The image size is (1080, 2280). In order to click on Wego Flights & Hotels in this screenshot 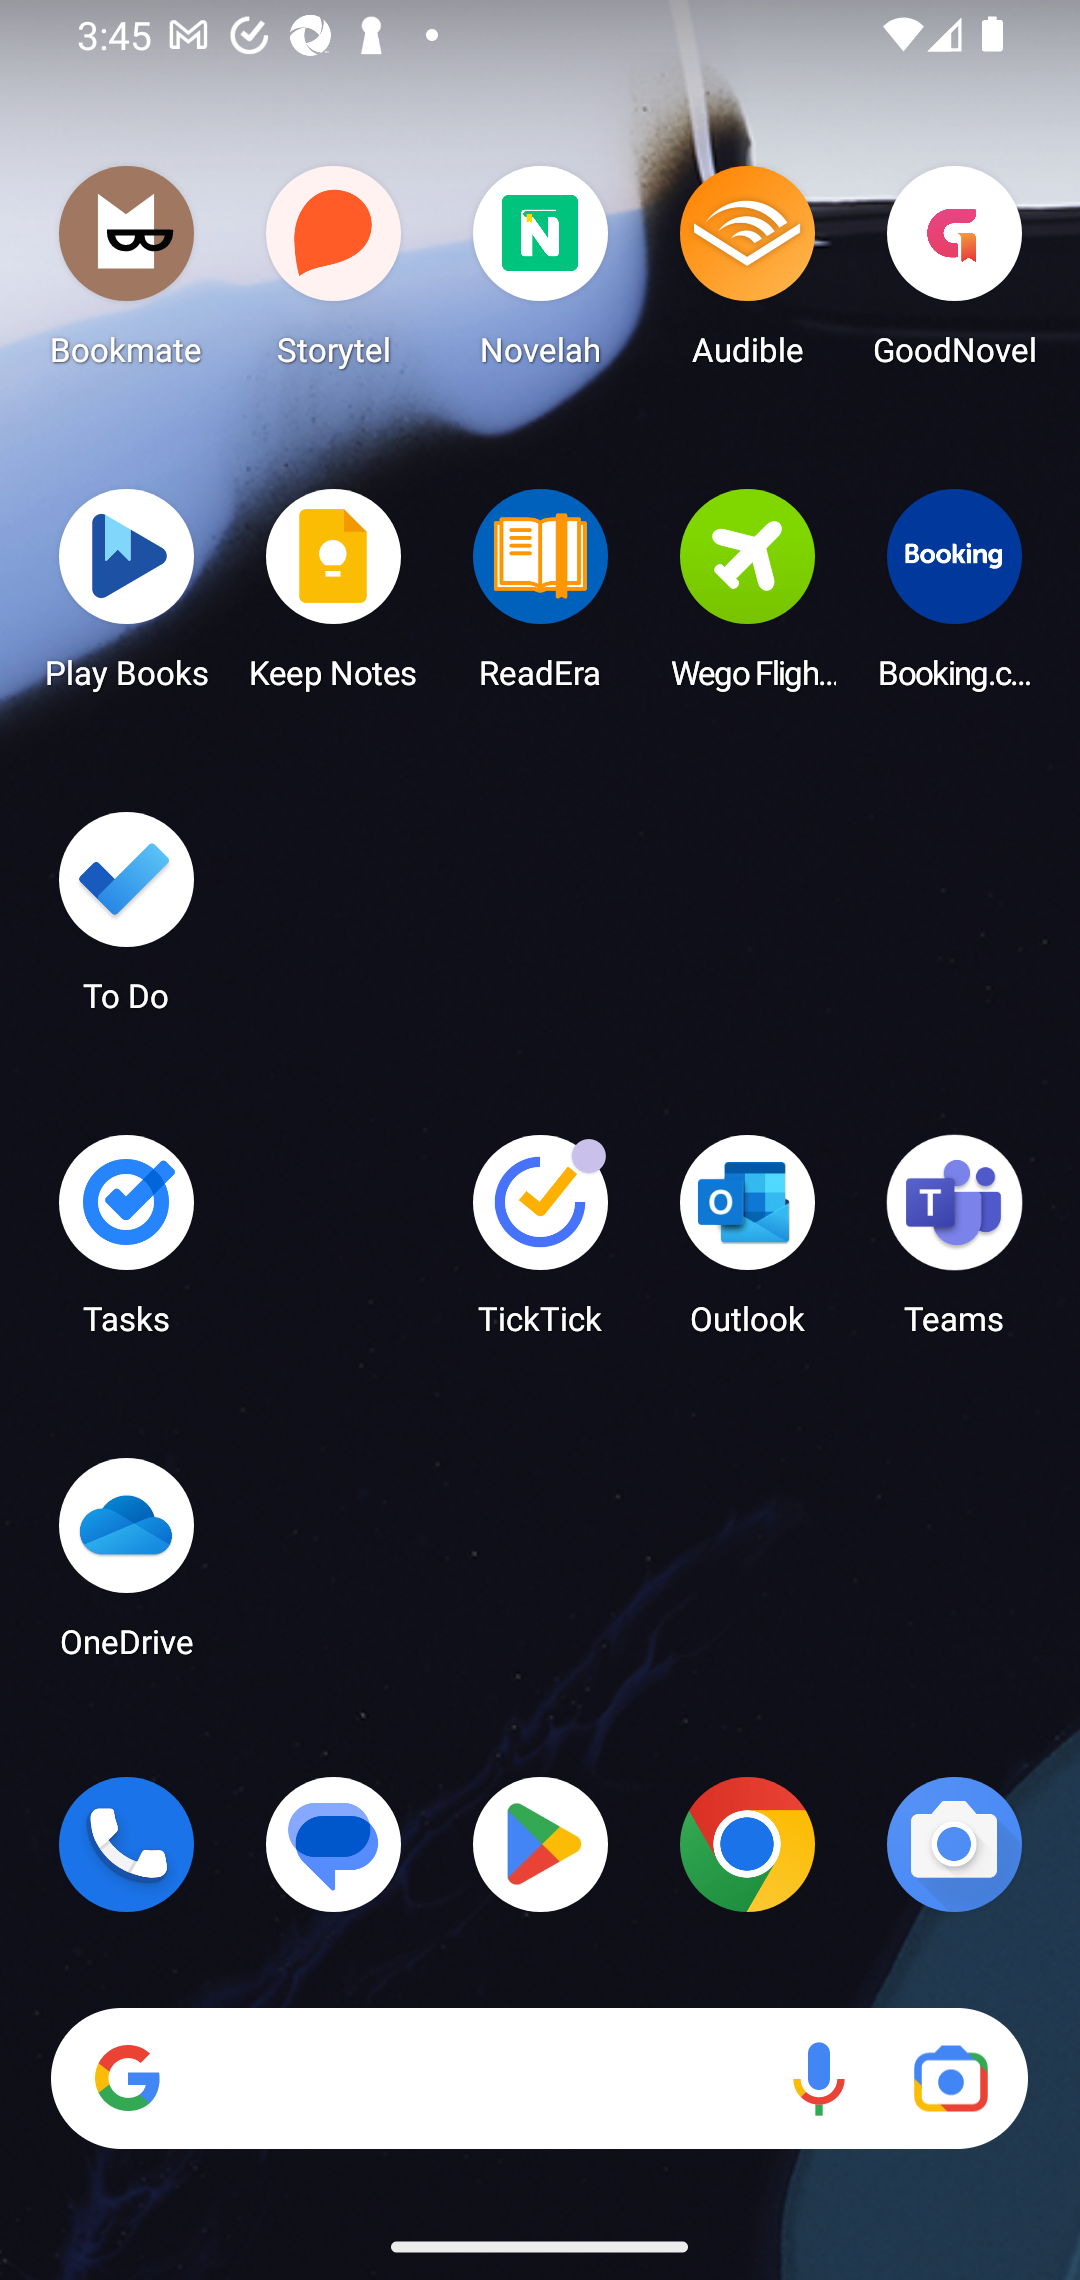, I will do `click(747, 597)`.